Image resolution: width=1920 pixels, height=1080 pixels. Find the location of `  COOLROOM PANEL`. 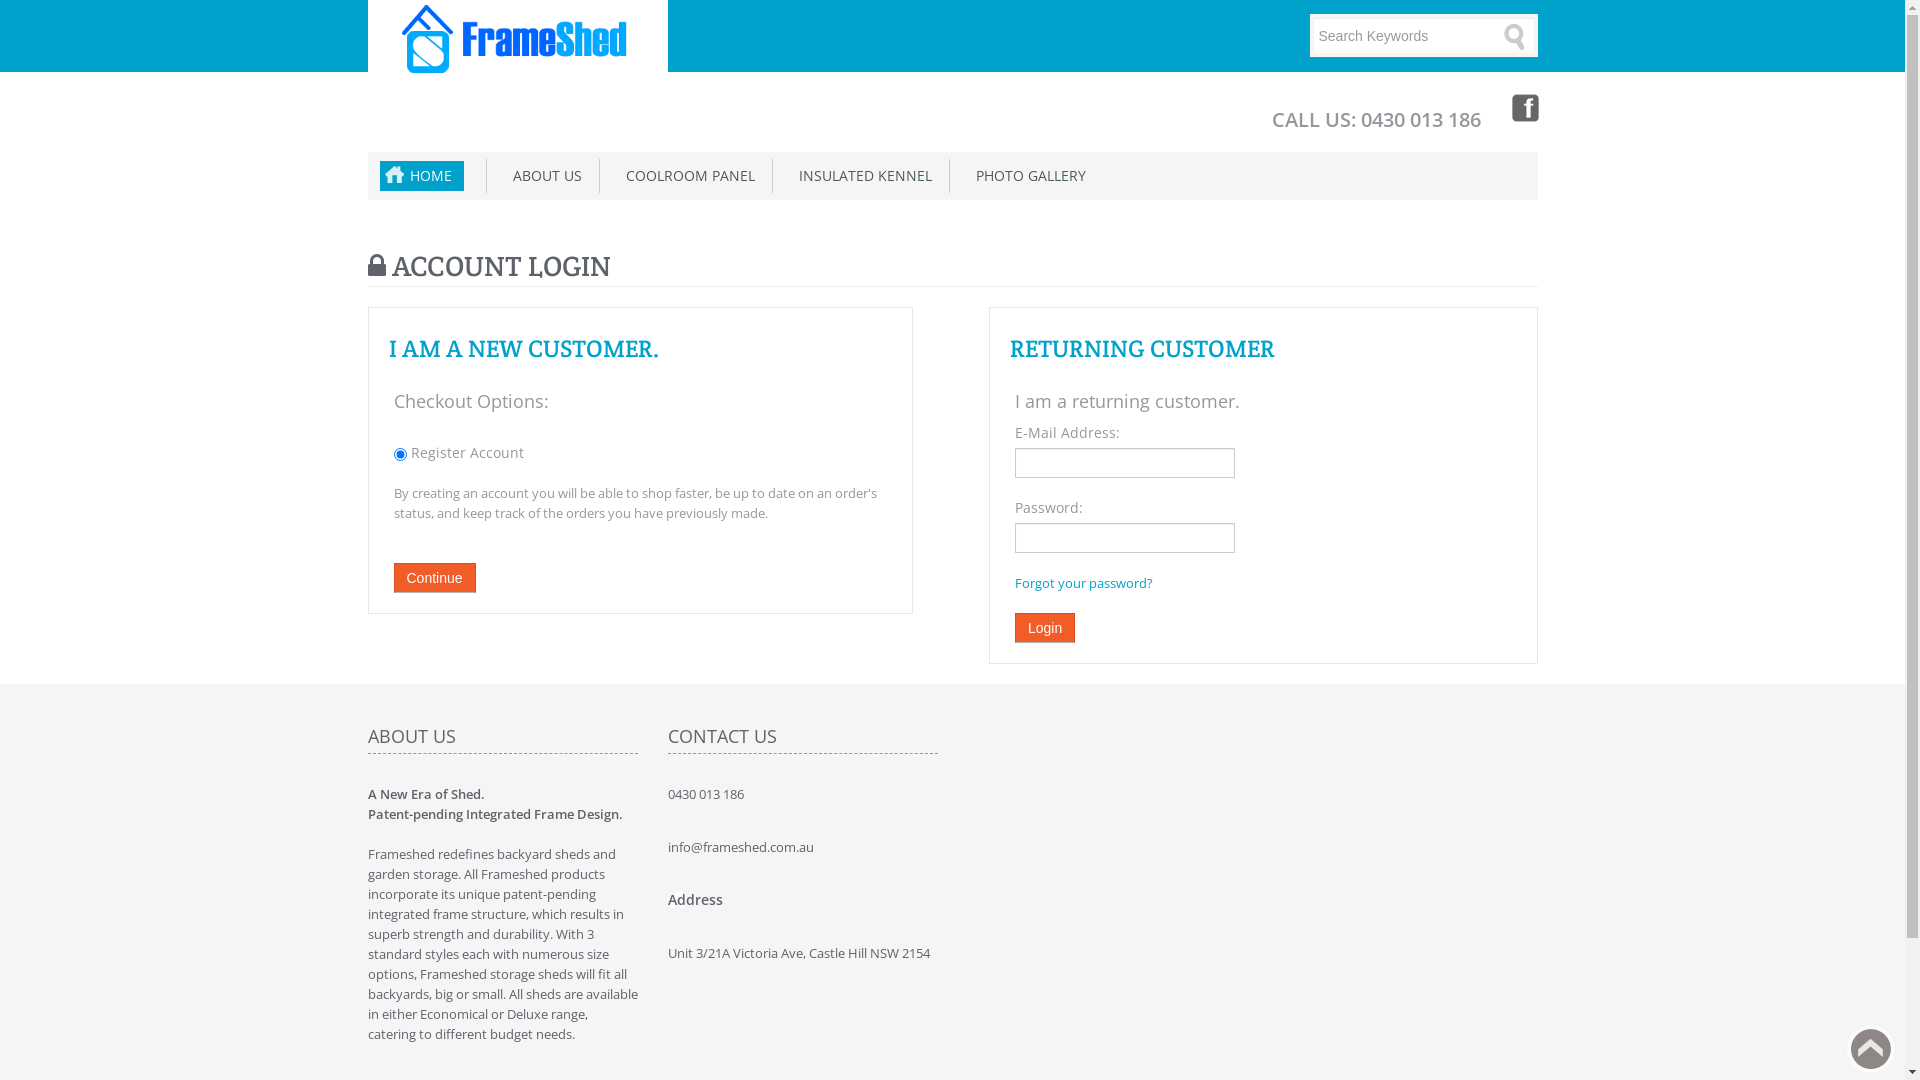

  COOLROOM PANEL is located at coordinates (686, 176).